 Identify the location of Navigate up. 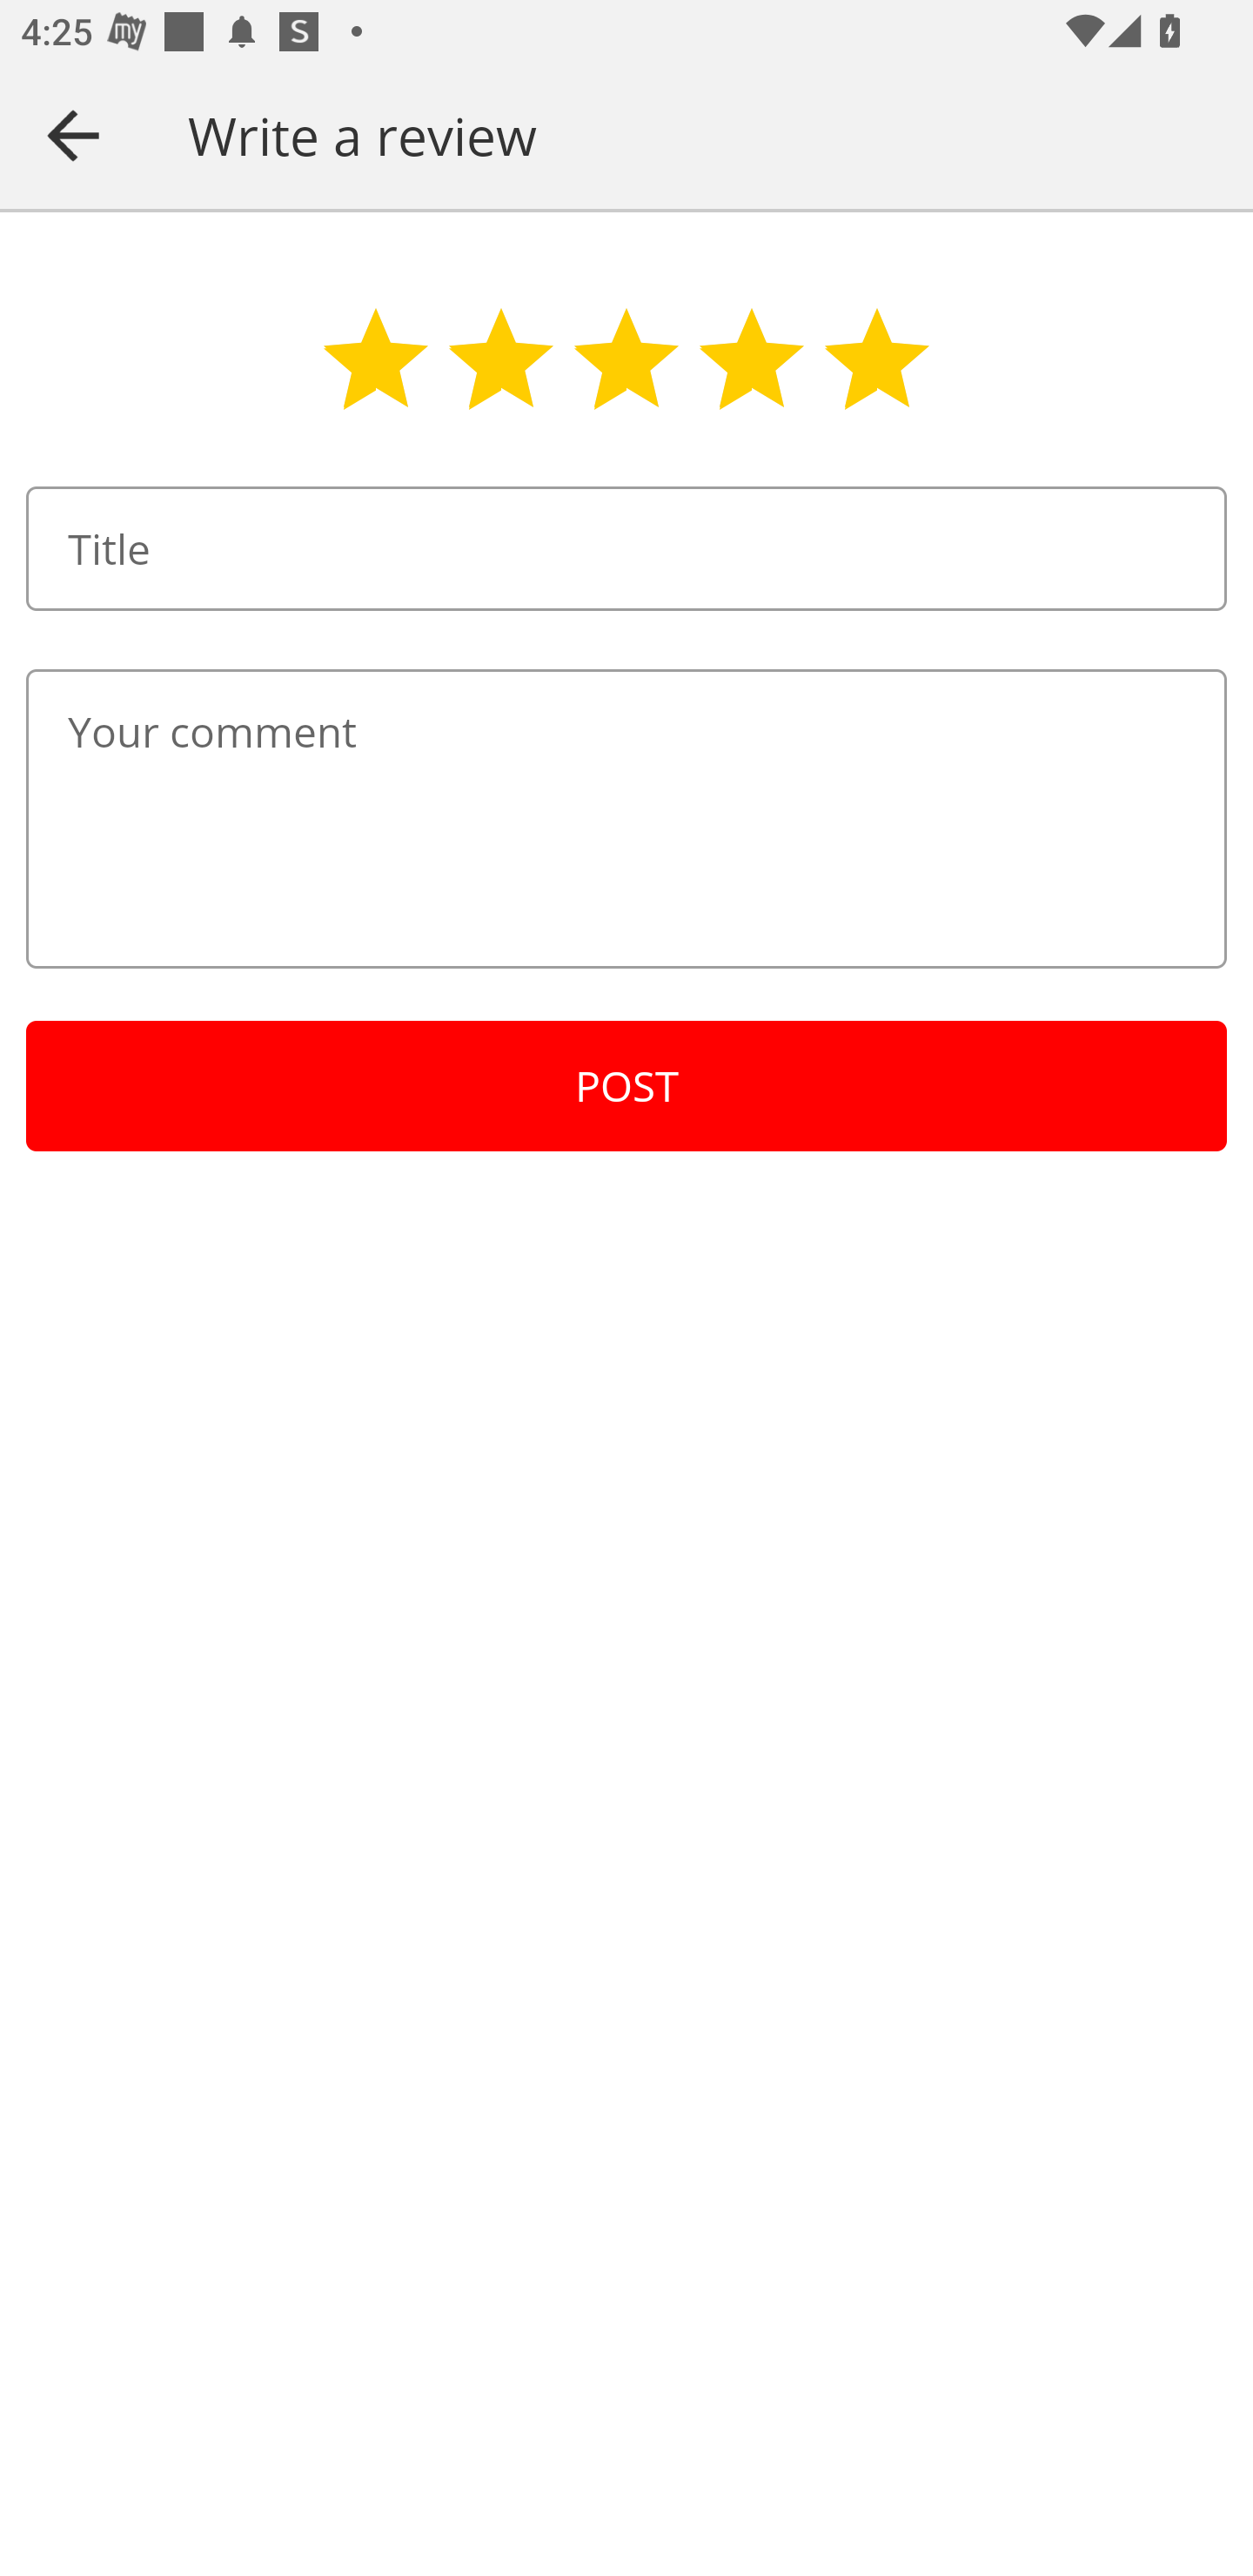
(73, 135).